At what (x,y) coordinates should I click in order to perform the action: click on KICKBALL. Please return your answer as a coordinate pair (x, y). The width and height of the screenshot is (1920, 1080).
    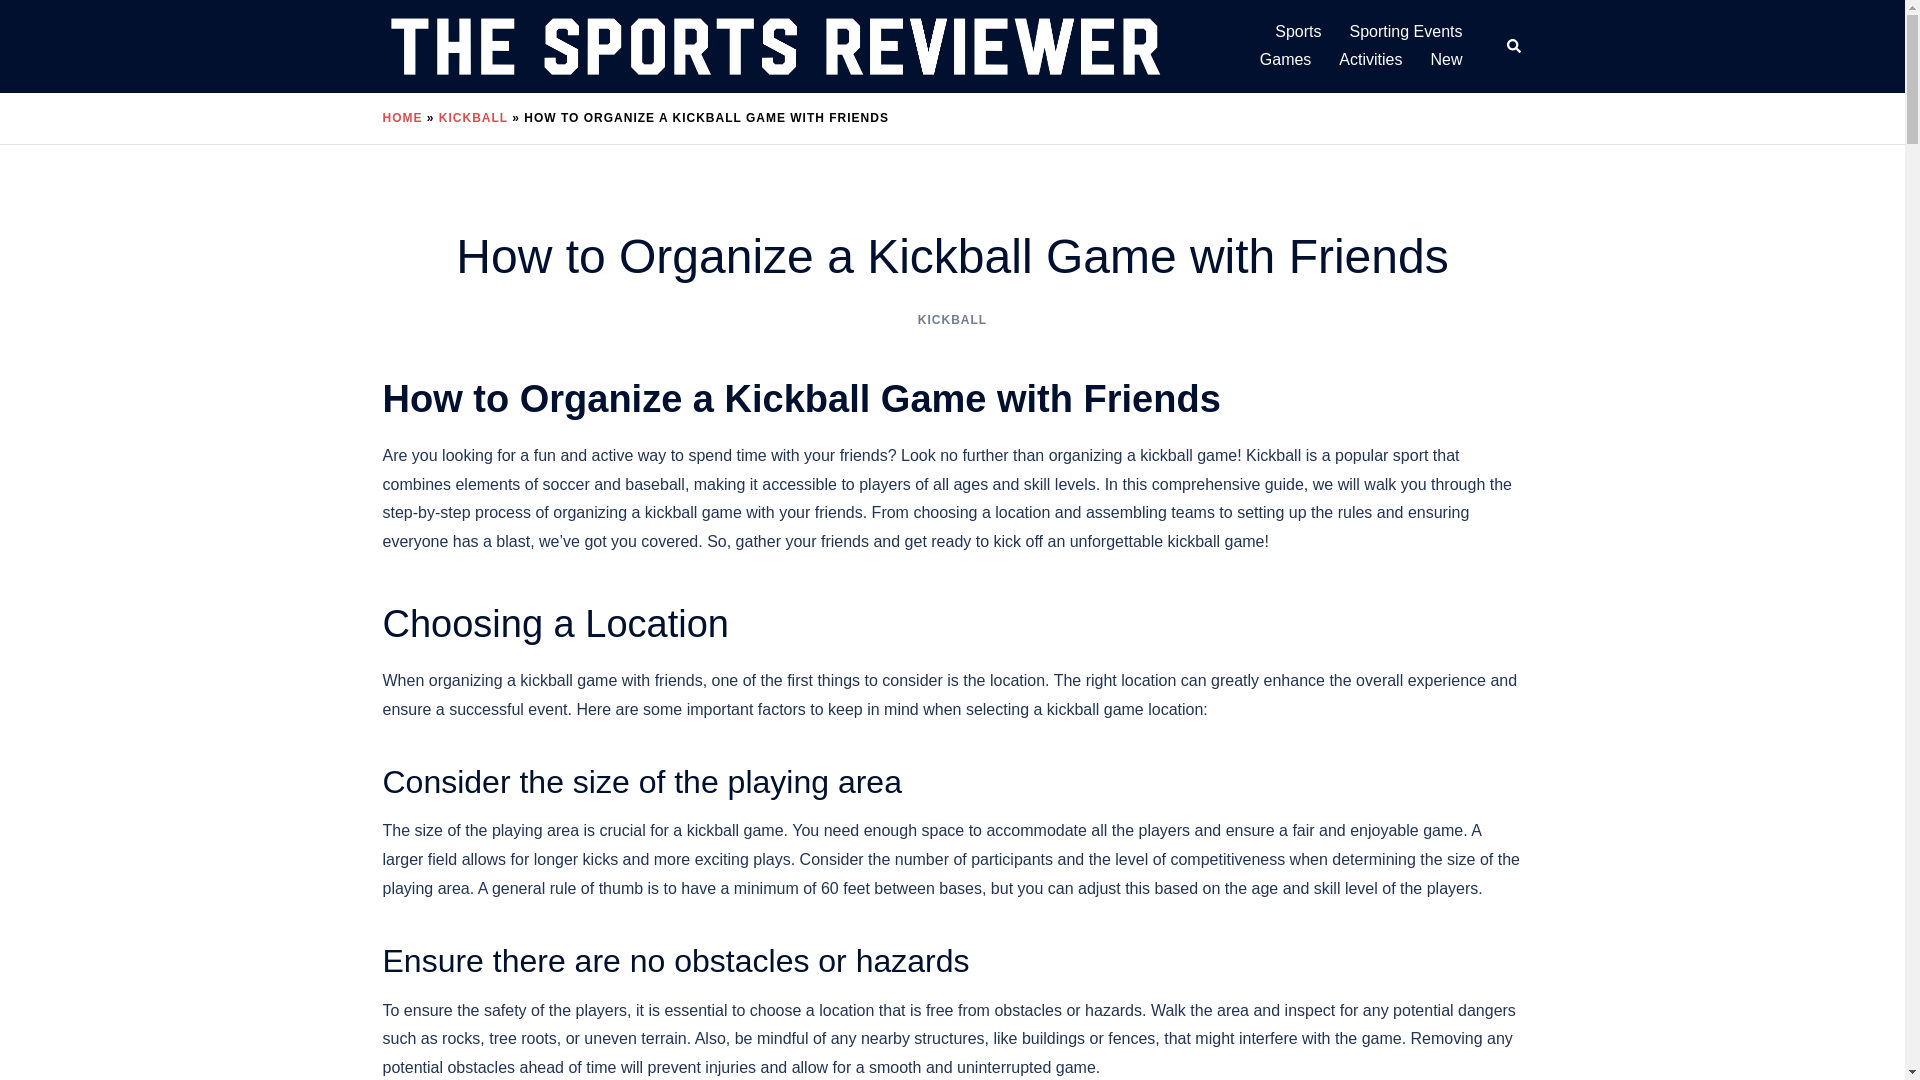
    Looking at the image, I should click on (952, 320).